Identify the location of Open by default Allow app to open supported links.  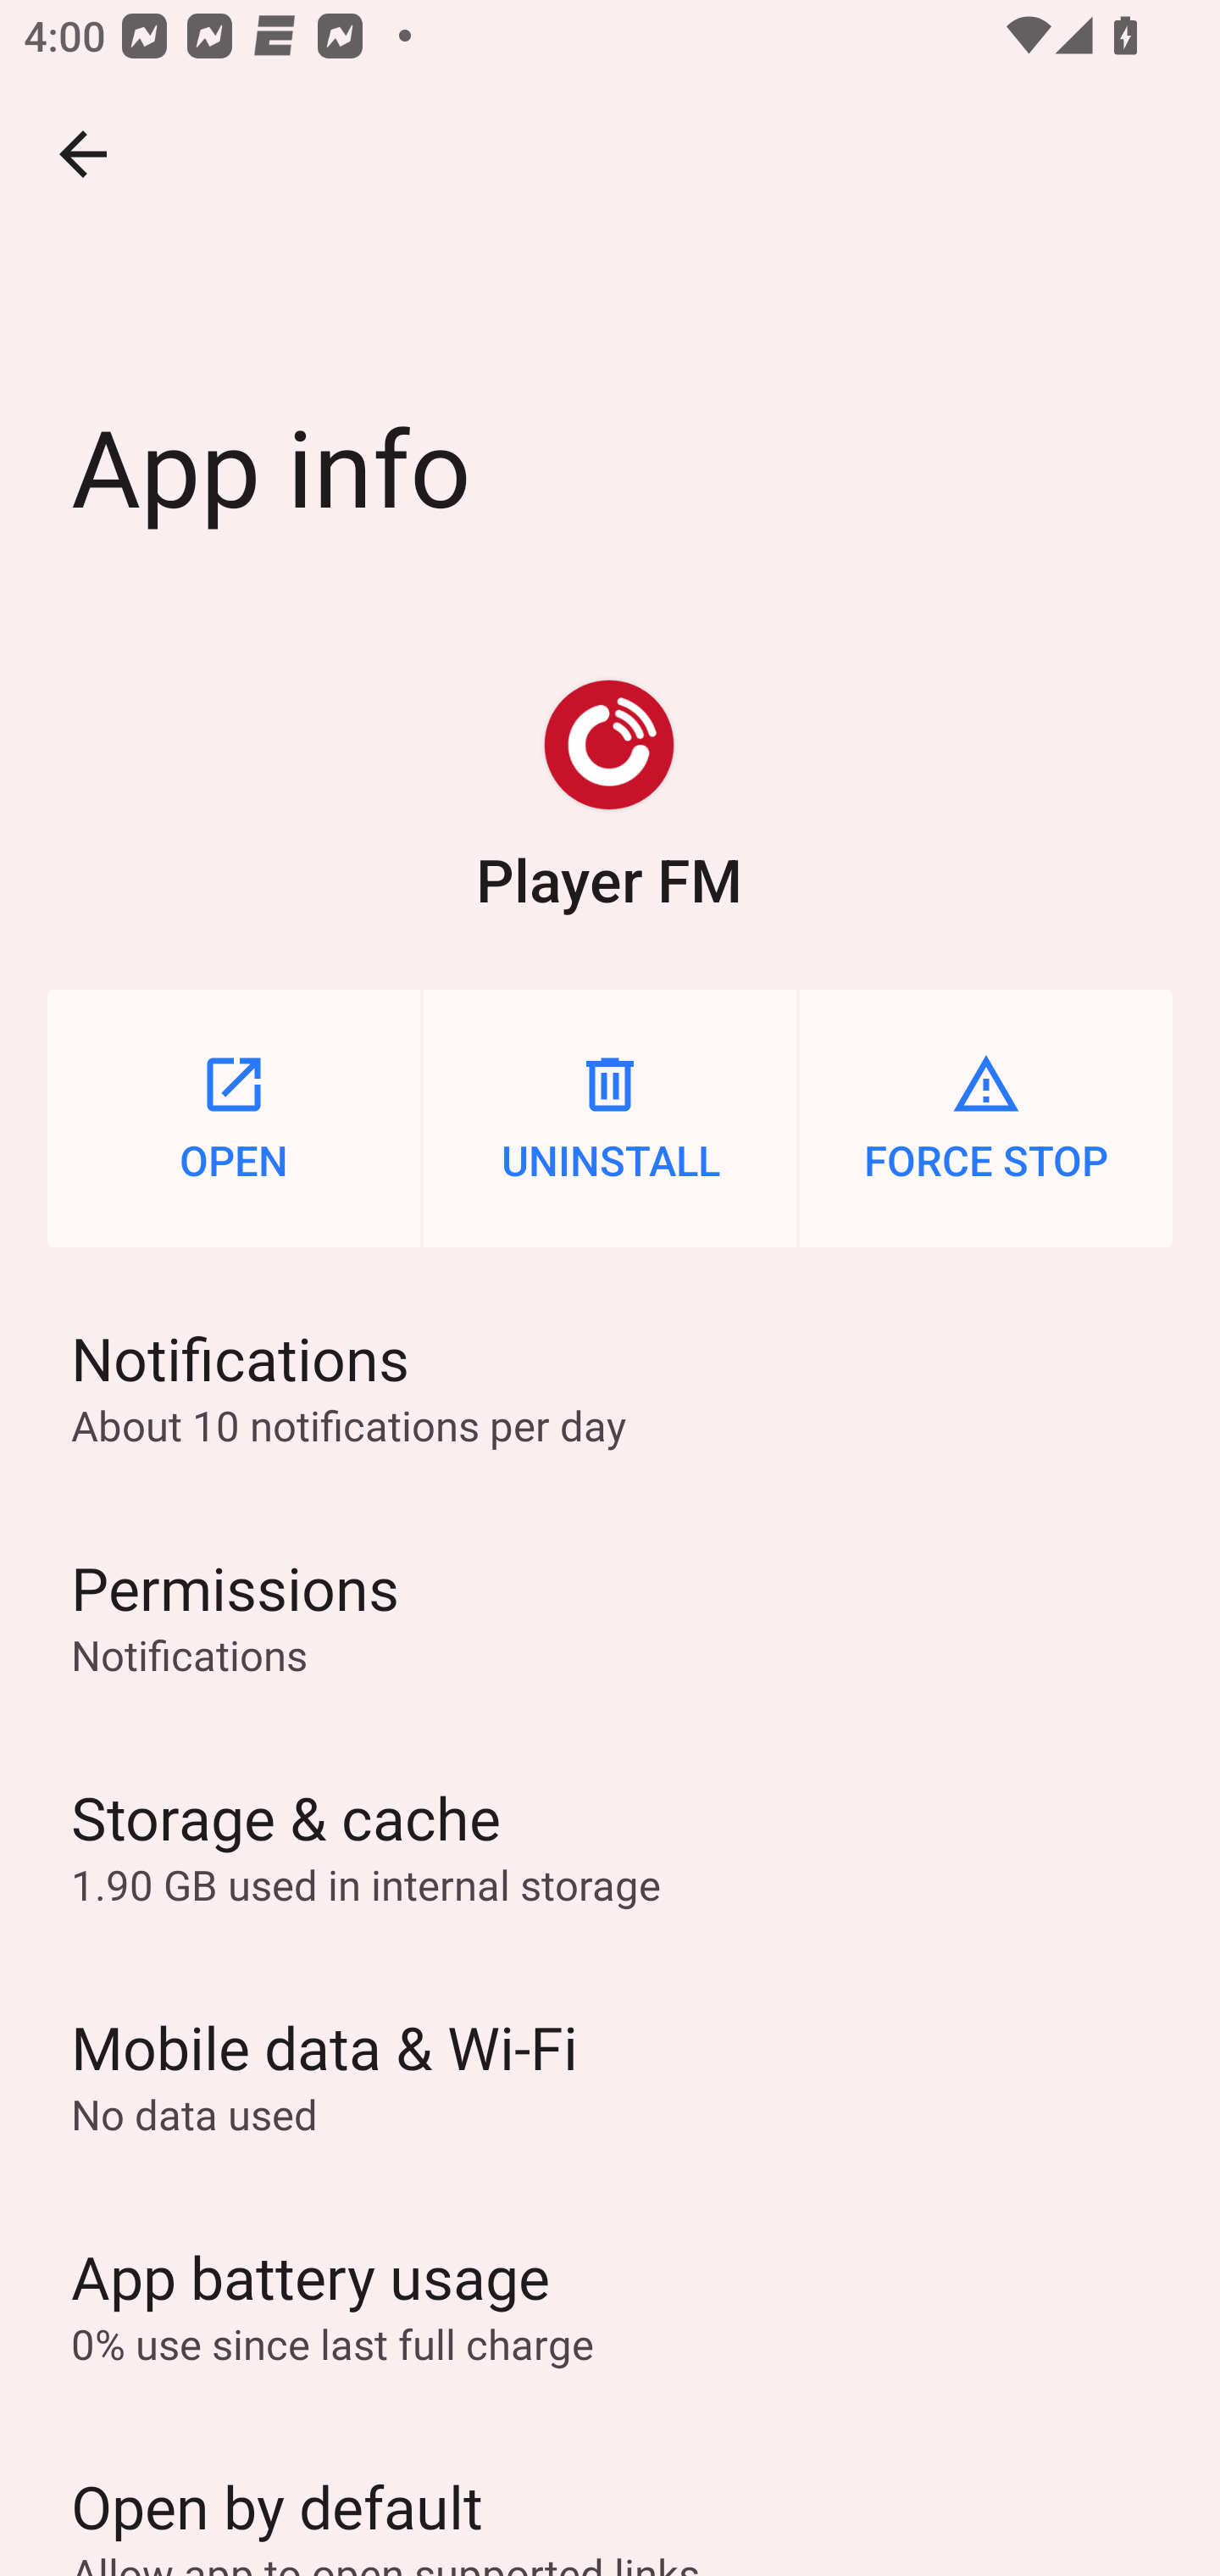
(610, 2497).